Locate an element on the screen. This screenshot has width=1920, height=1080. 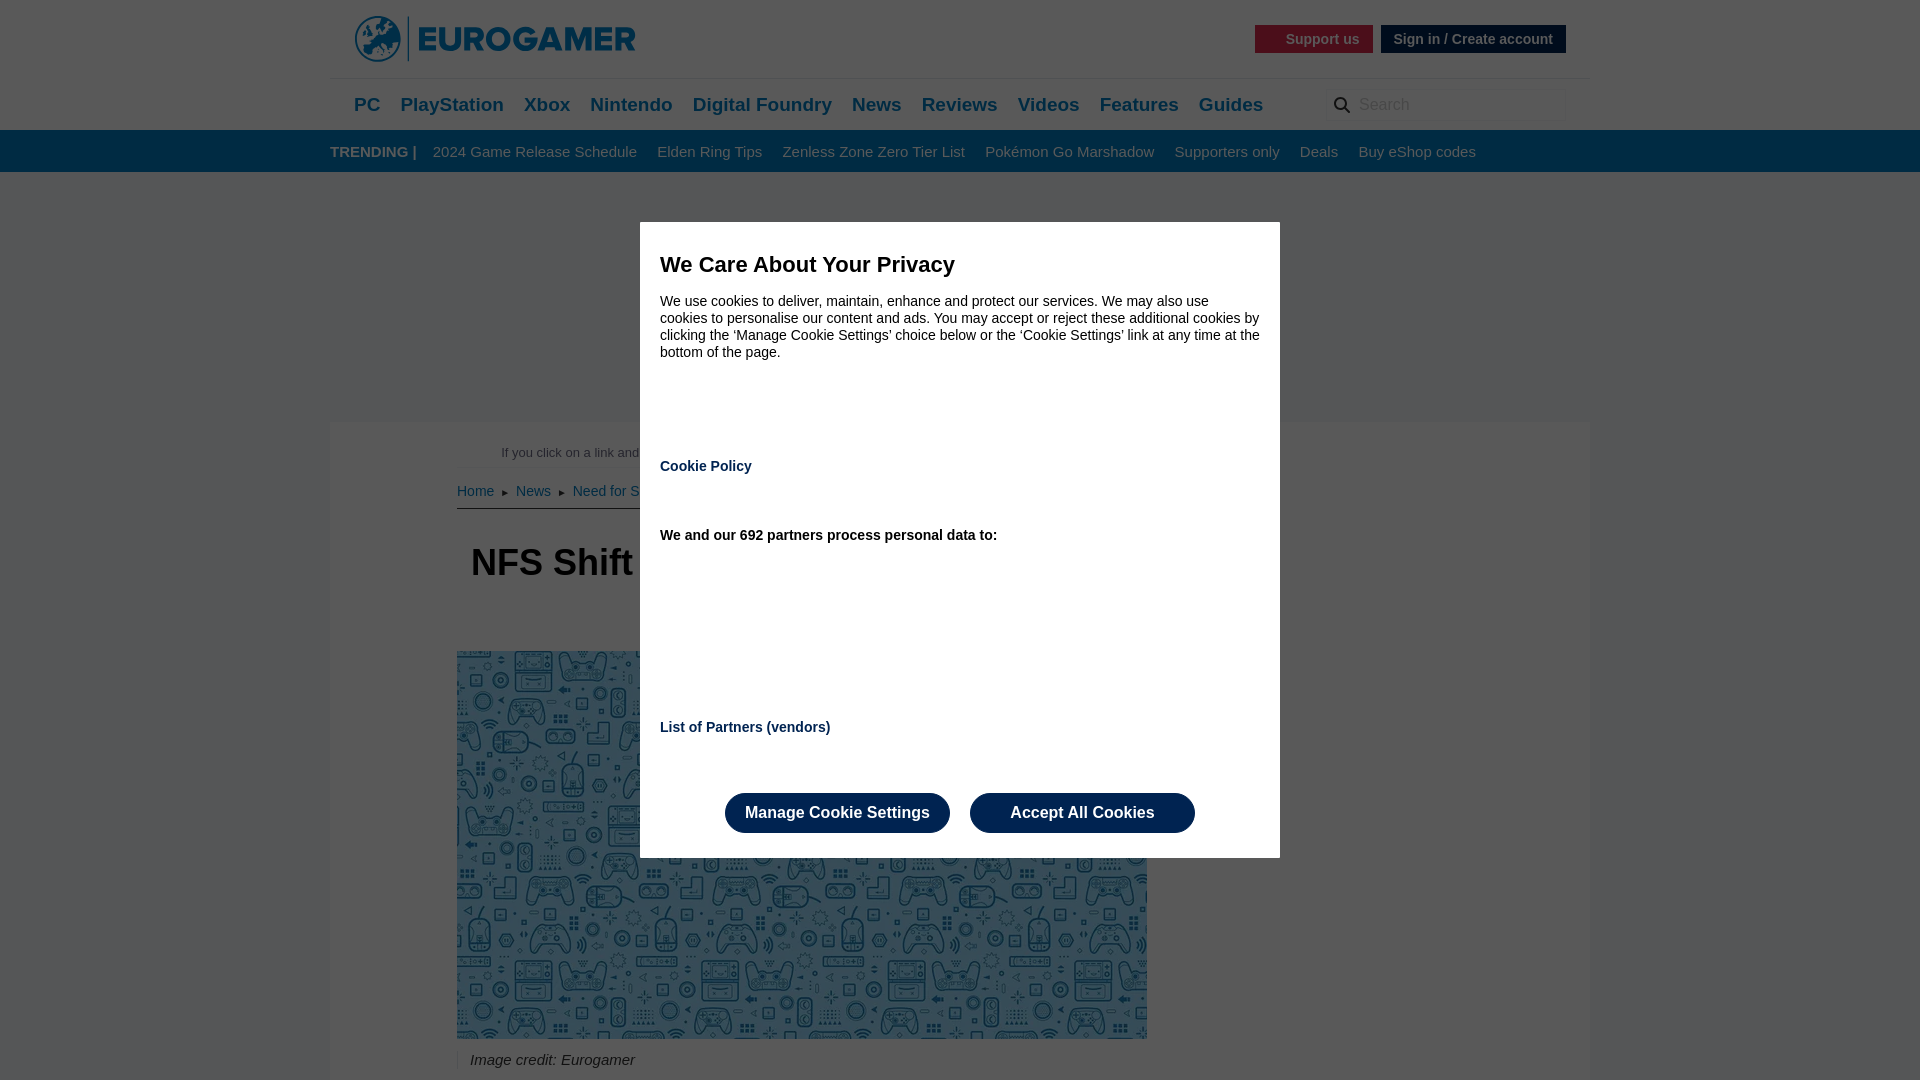
Buy eShop codes is located at coordinates (1416, 152).